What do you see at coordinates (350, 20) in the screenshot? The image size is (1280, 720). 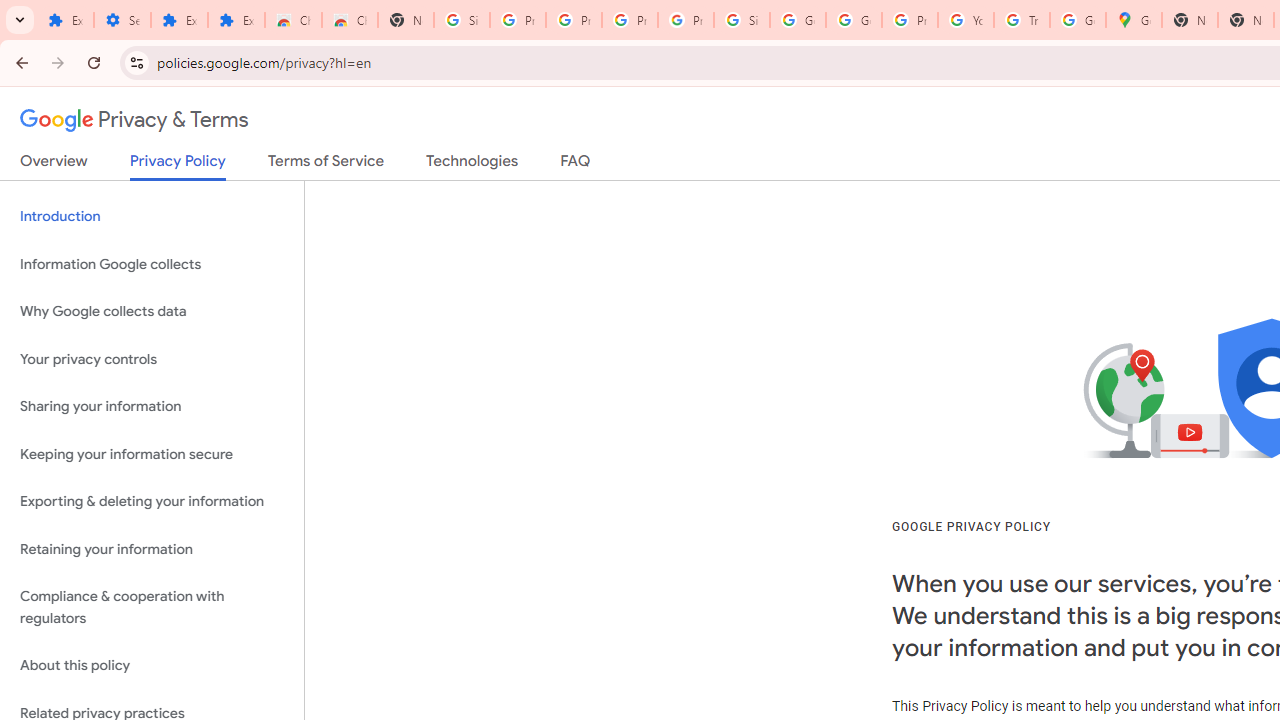 I see `Chrome Web Store - Themes` at bounding box center [350, 20].